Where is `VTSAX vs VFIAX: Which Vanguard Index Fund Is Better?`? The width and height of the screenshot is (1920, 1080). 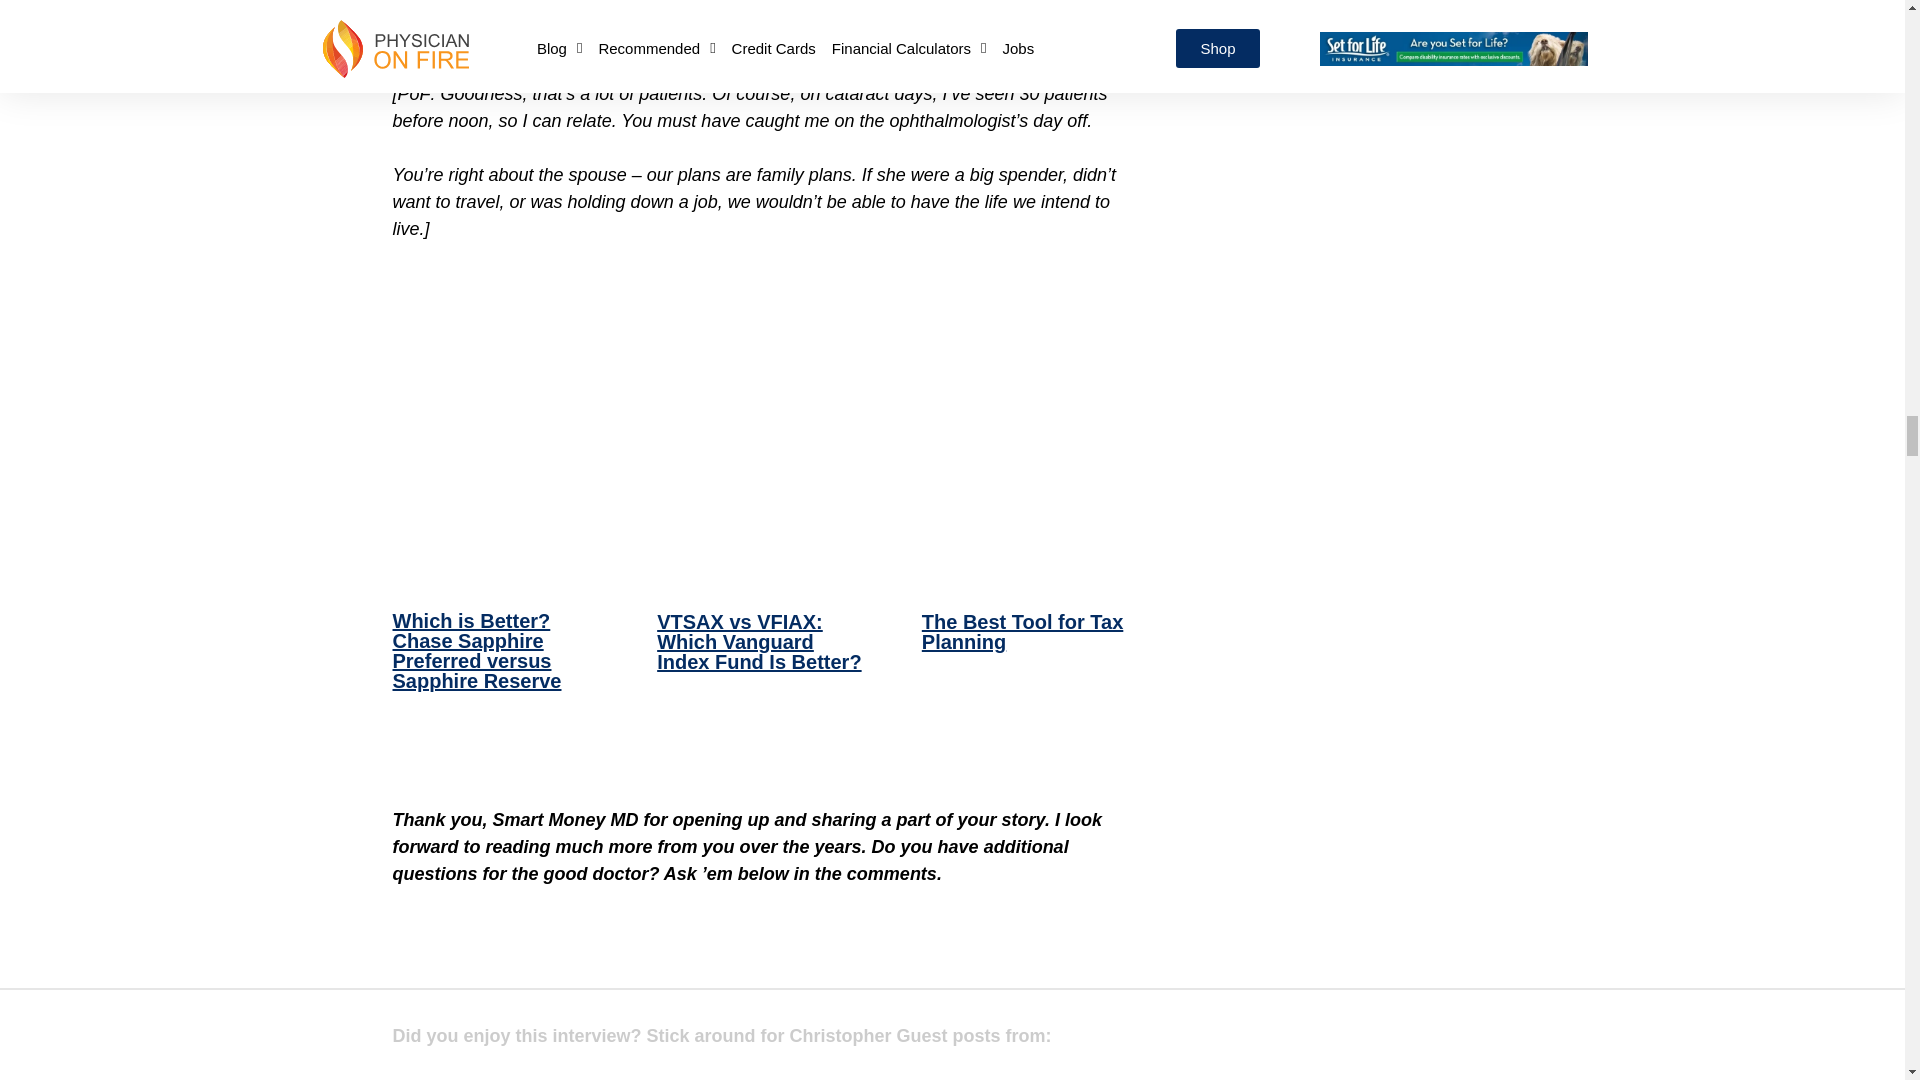
VTSAX vs VFIAX: Which Vanguard Index Fund Is Better? is located at coordinates (762, 580).